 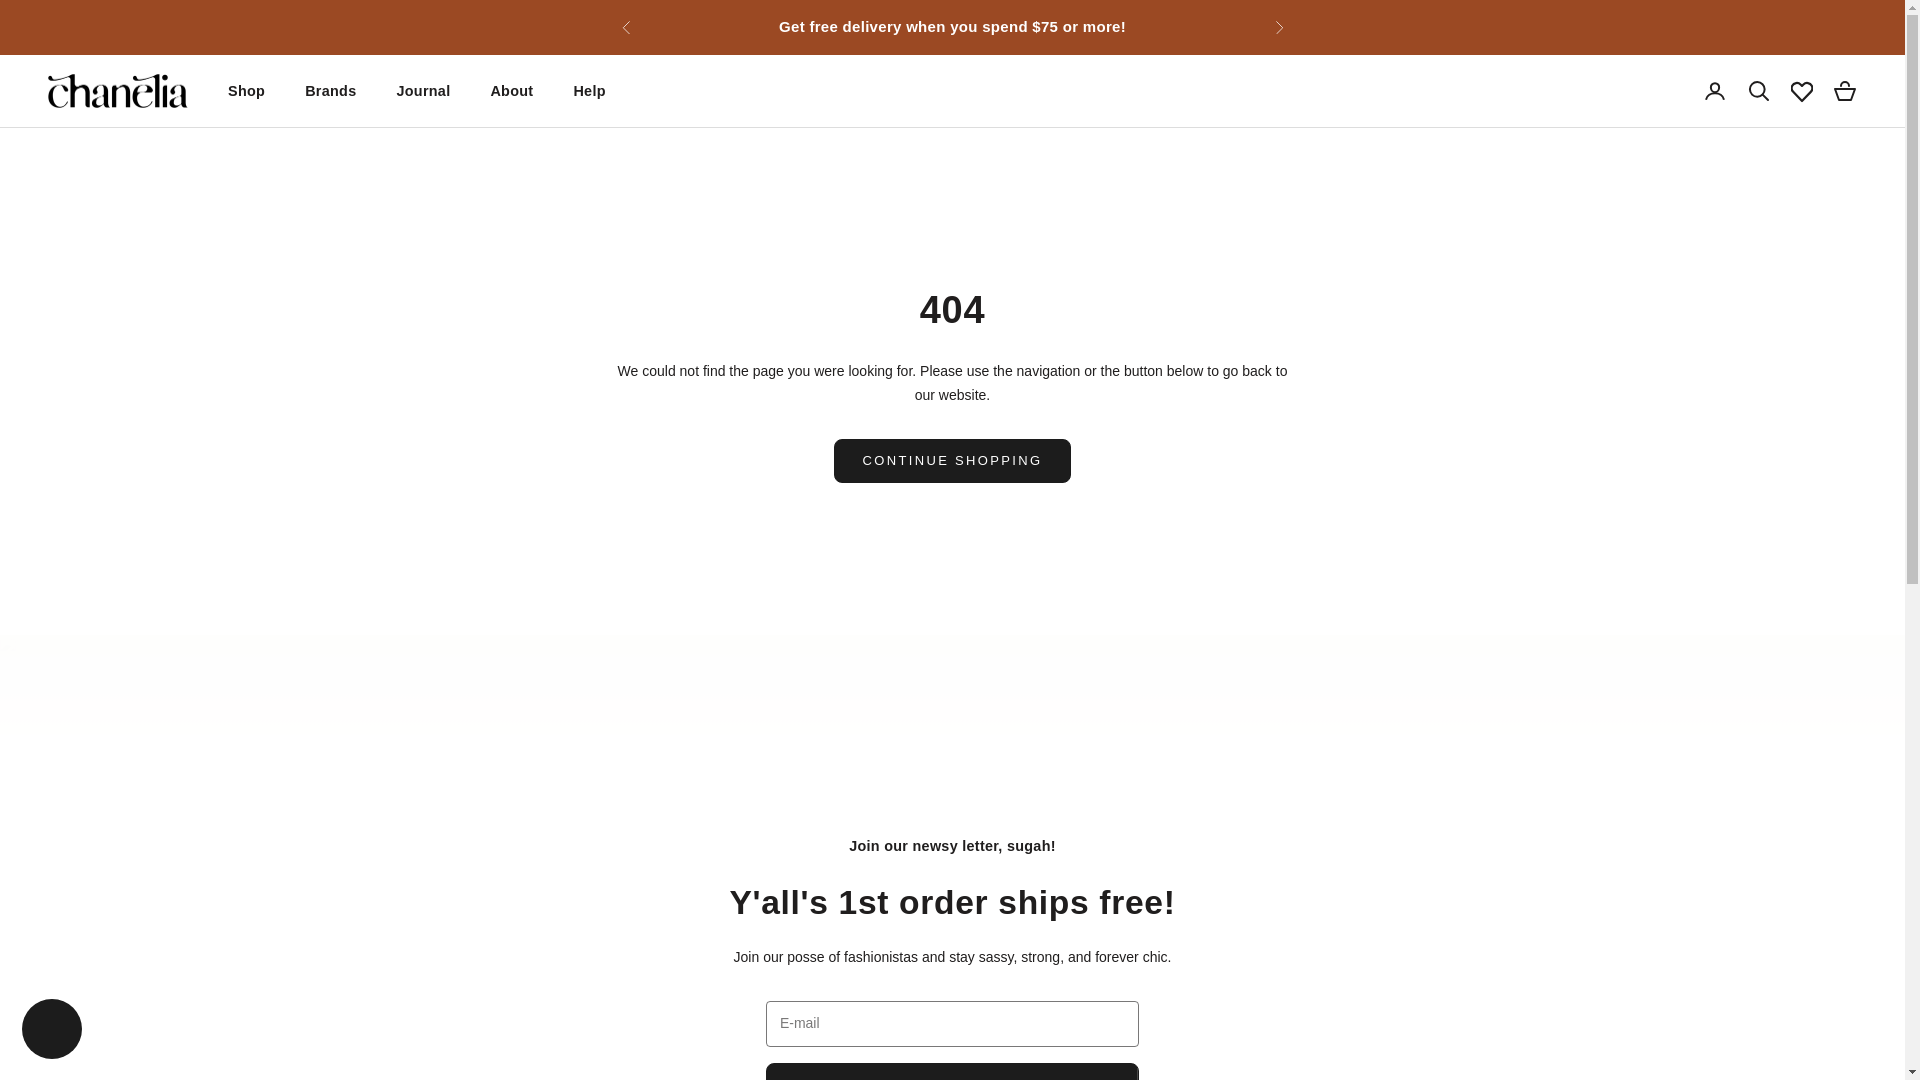 I want to click on Wishlist, so click(x=1802, y=91).